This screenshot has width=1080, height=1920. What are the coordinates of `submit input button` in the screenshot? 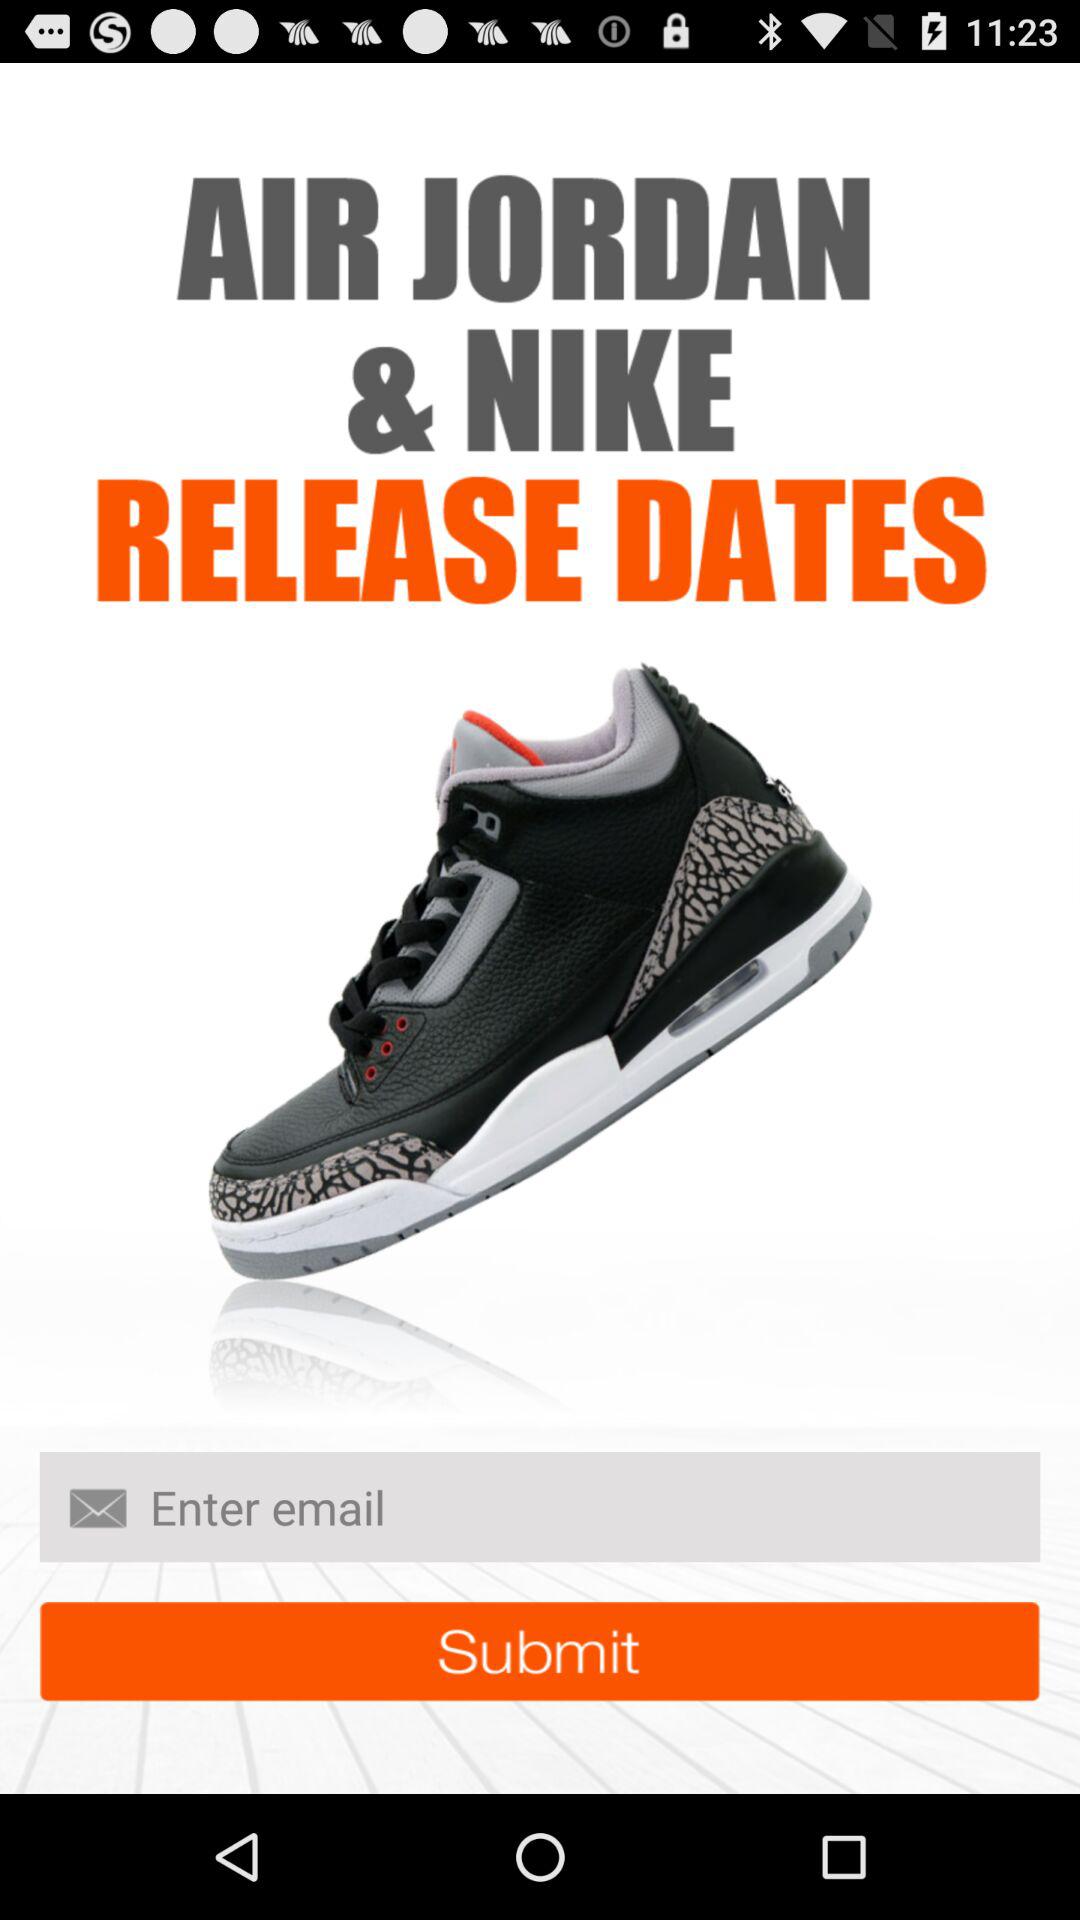 It's located at (540, 1652).